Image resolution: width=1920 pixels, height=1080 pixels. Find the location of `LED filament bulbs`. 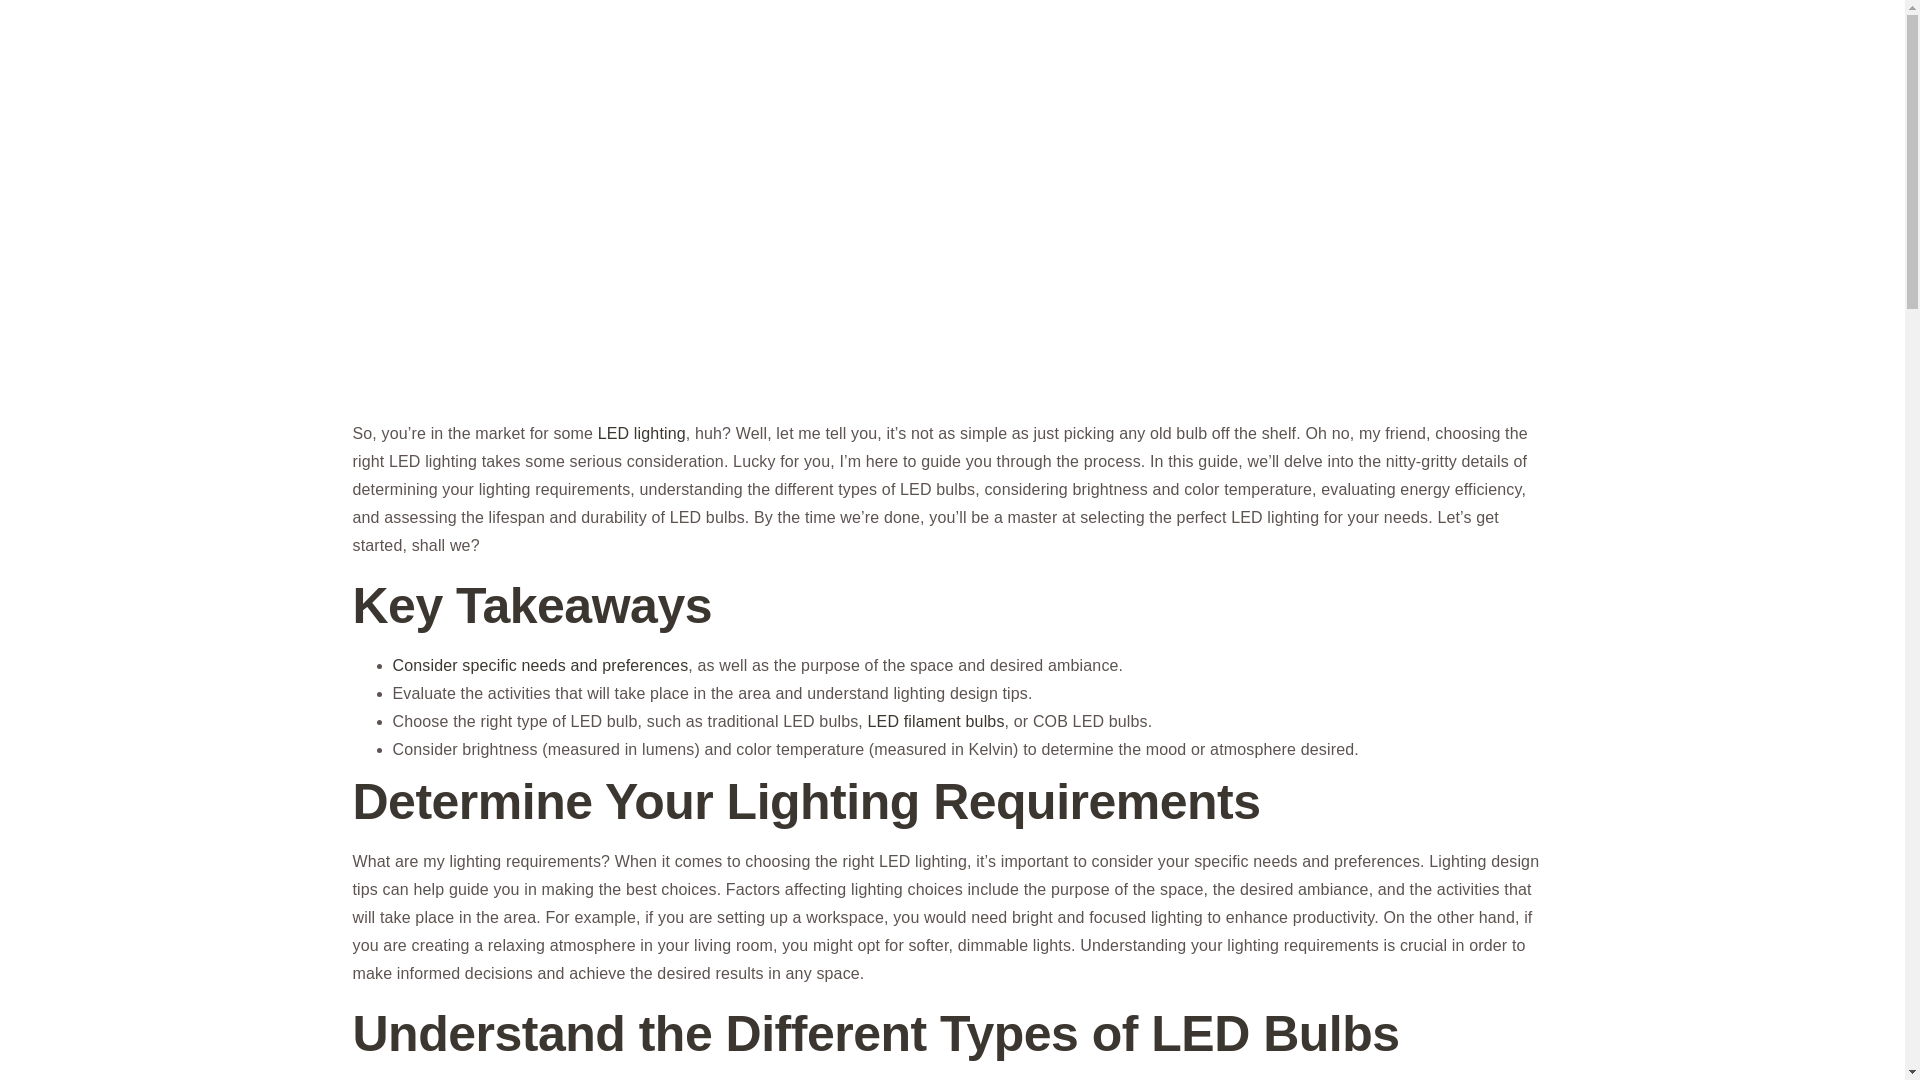

LED filament bulbs is located at coordinates (936, 721).